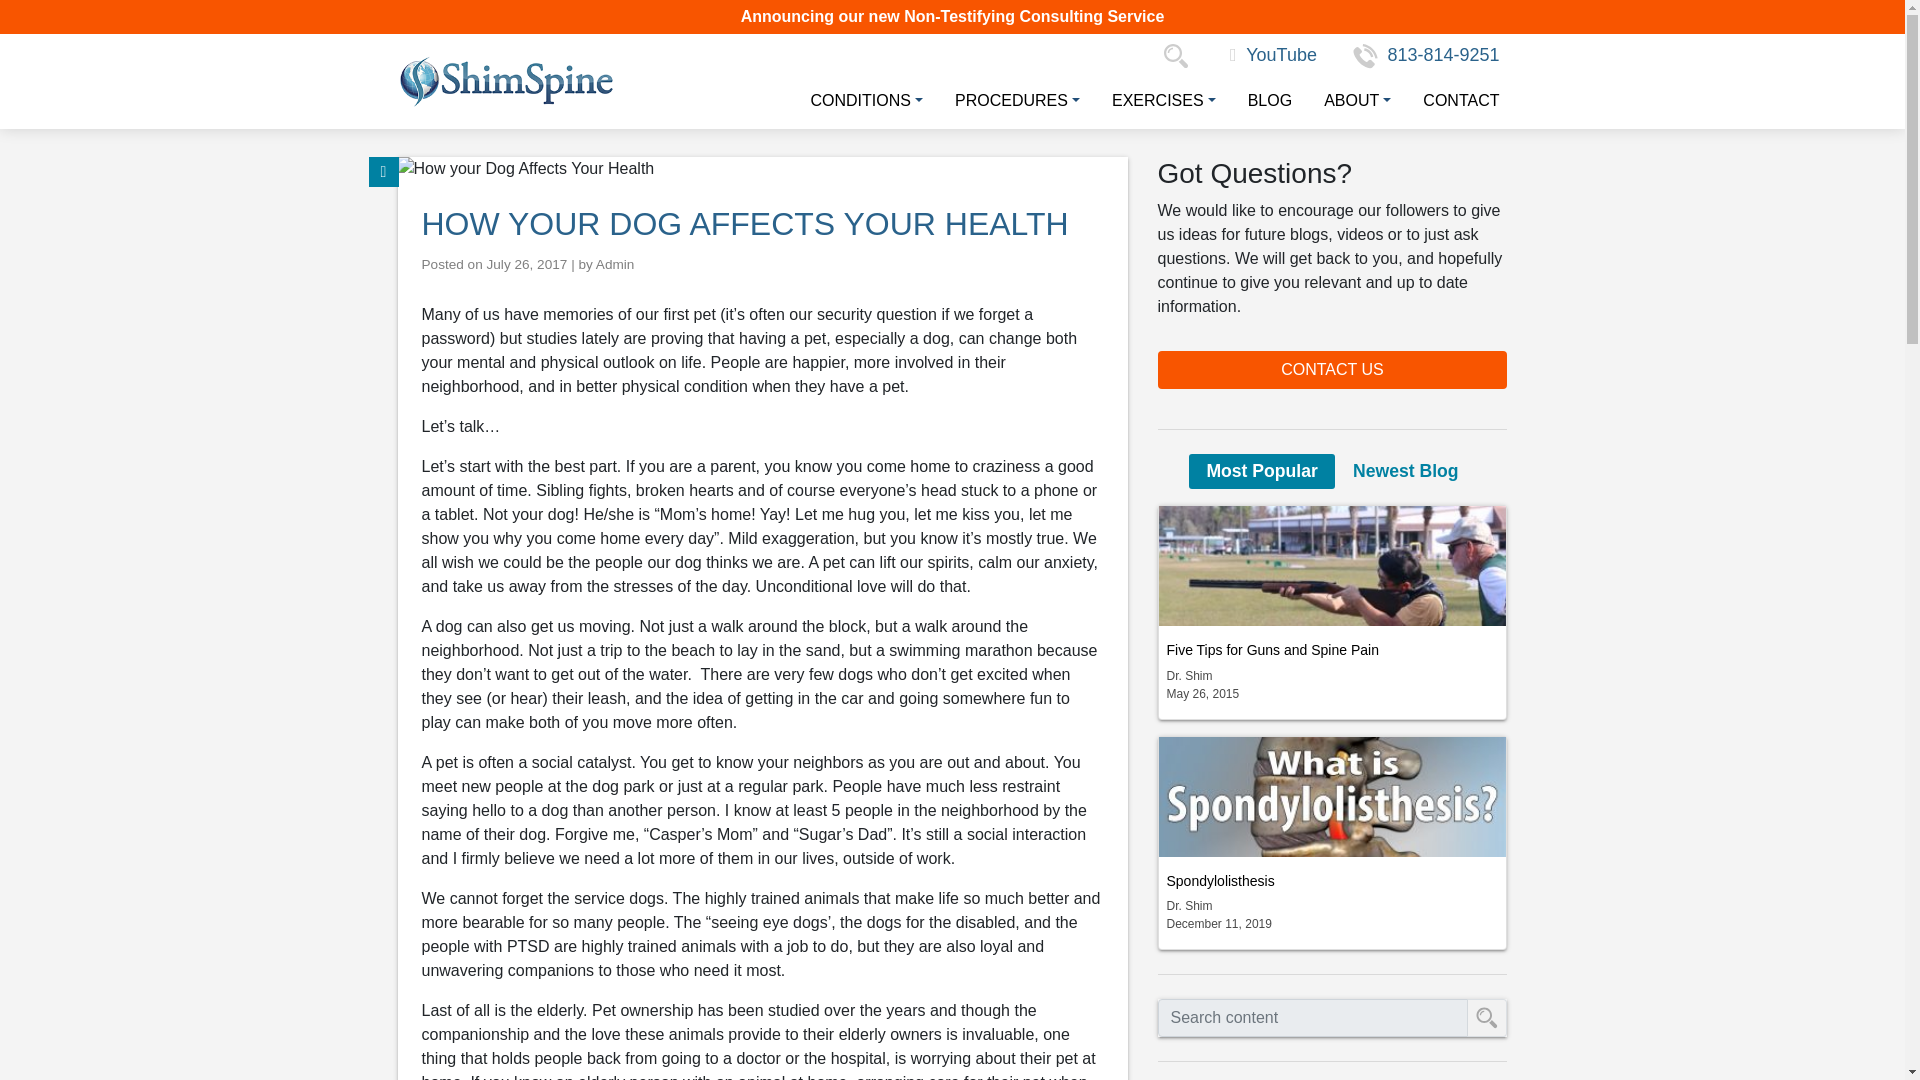 Image resolution: width=1920 pixels, height=1080 pixels. What do you see at coordinates (1262, 100) in the screenshot?
I see `BLOG` at bounding box center [1262, 100].